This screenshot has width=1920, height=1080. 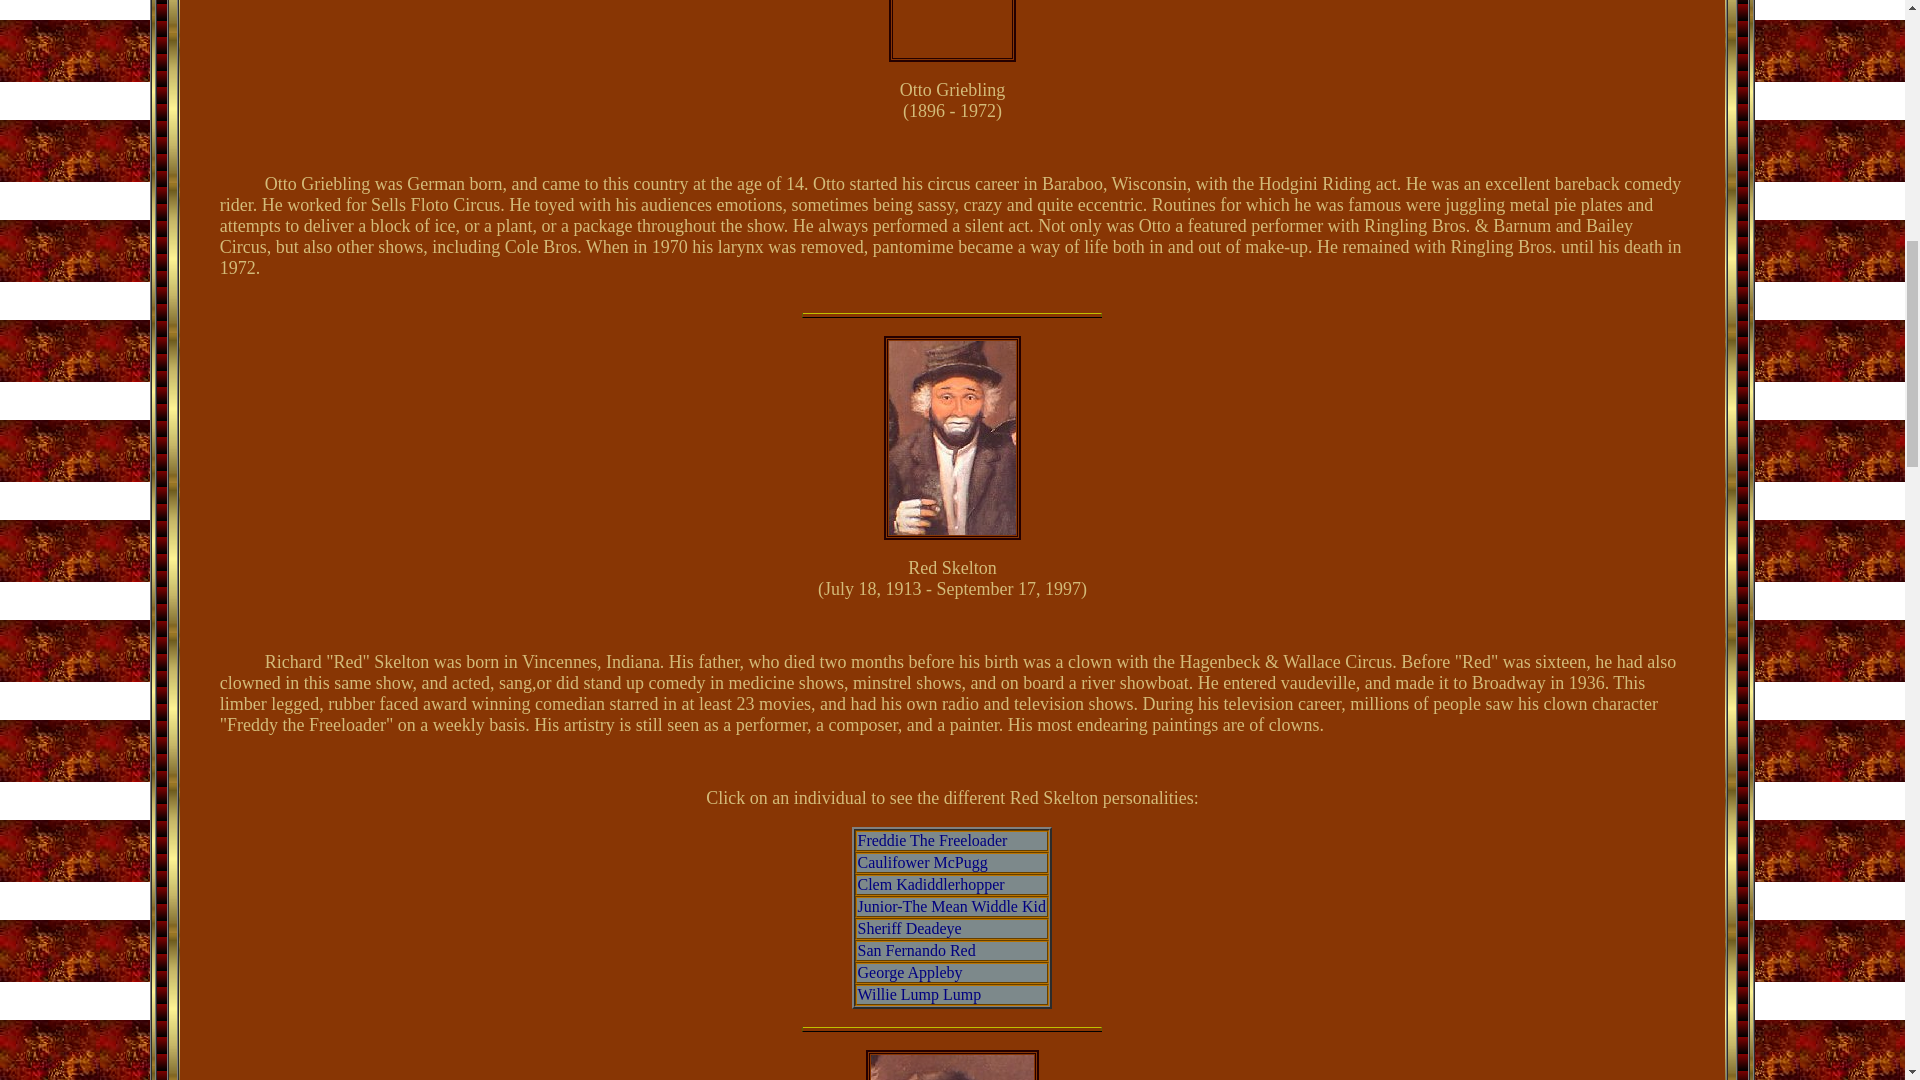 What do you see at coordinates (952, 28) in the screenshot?
I see `Otto Griebling` at bounding box center [952, 28].